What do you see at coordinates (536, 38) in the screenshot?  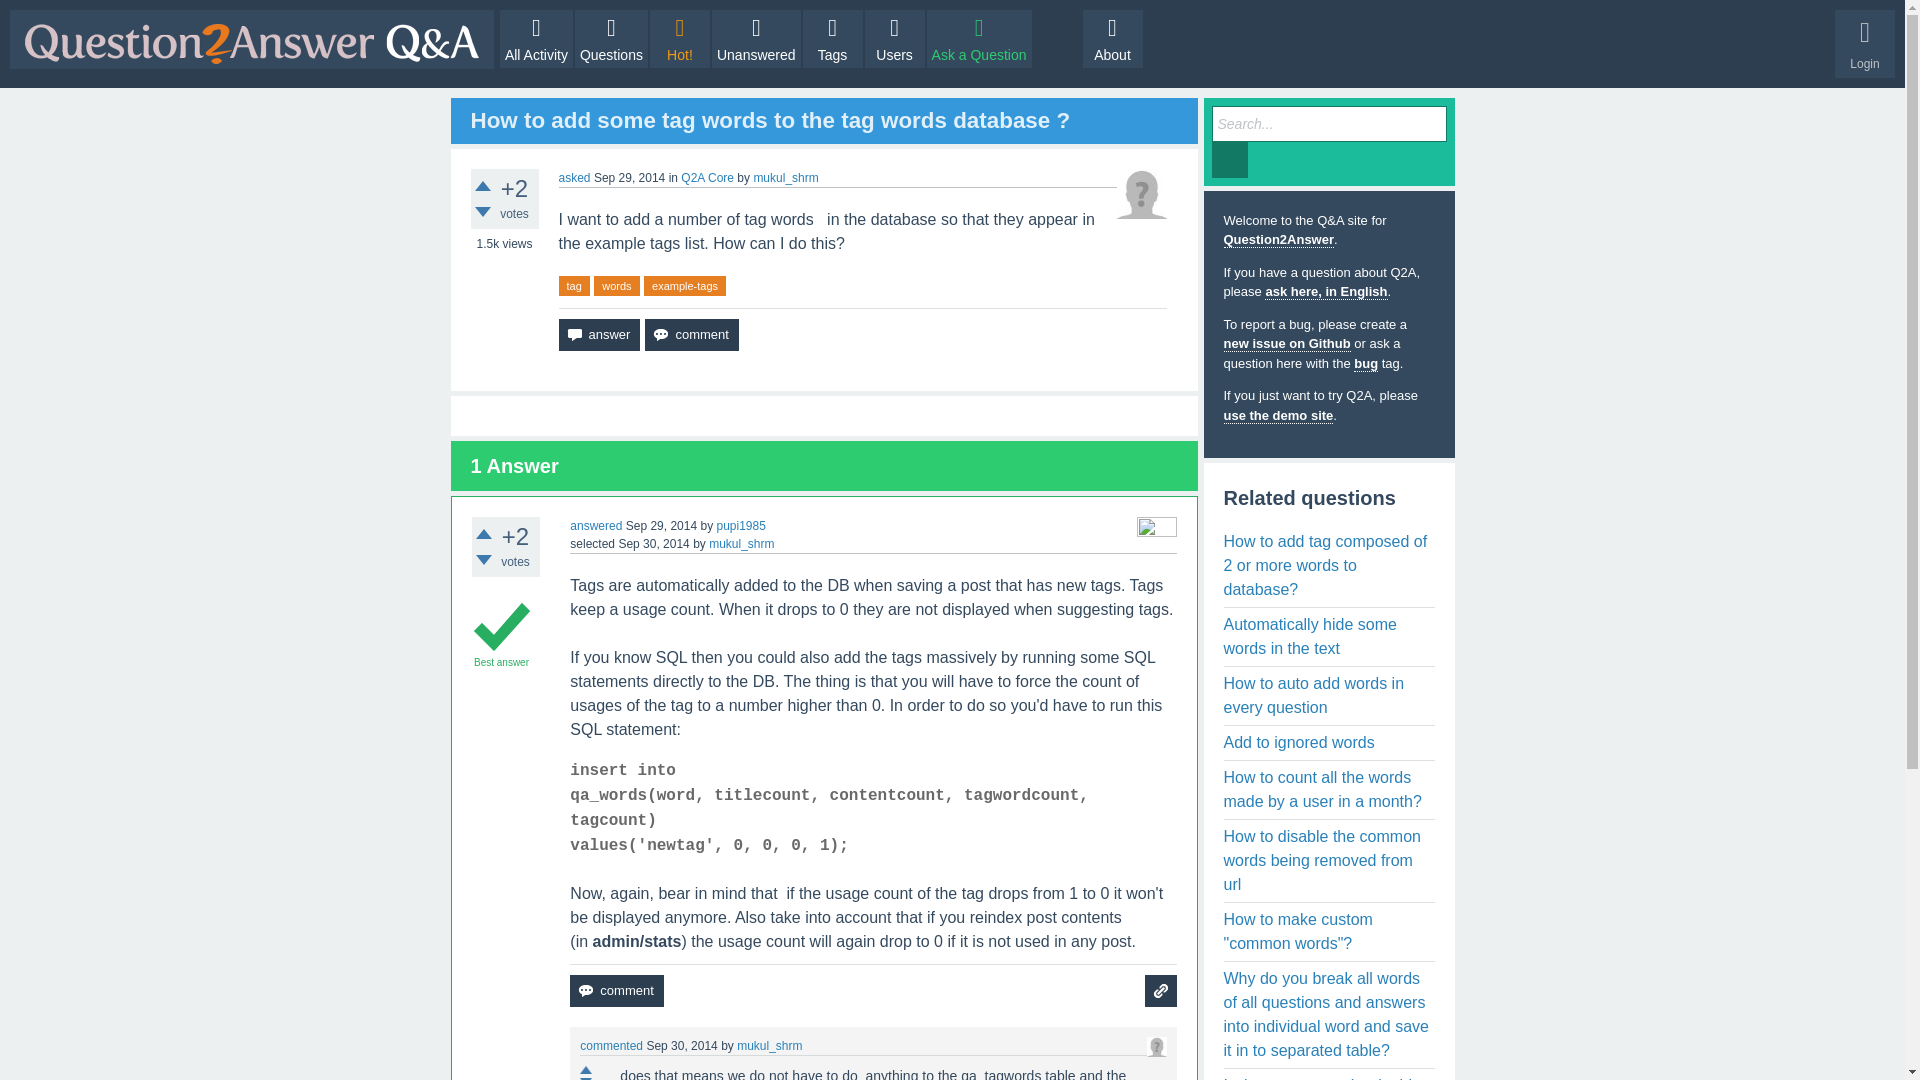 I see `All Activity` at bounding box center [536, 38].